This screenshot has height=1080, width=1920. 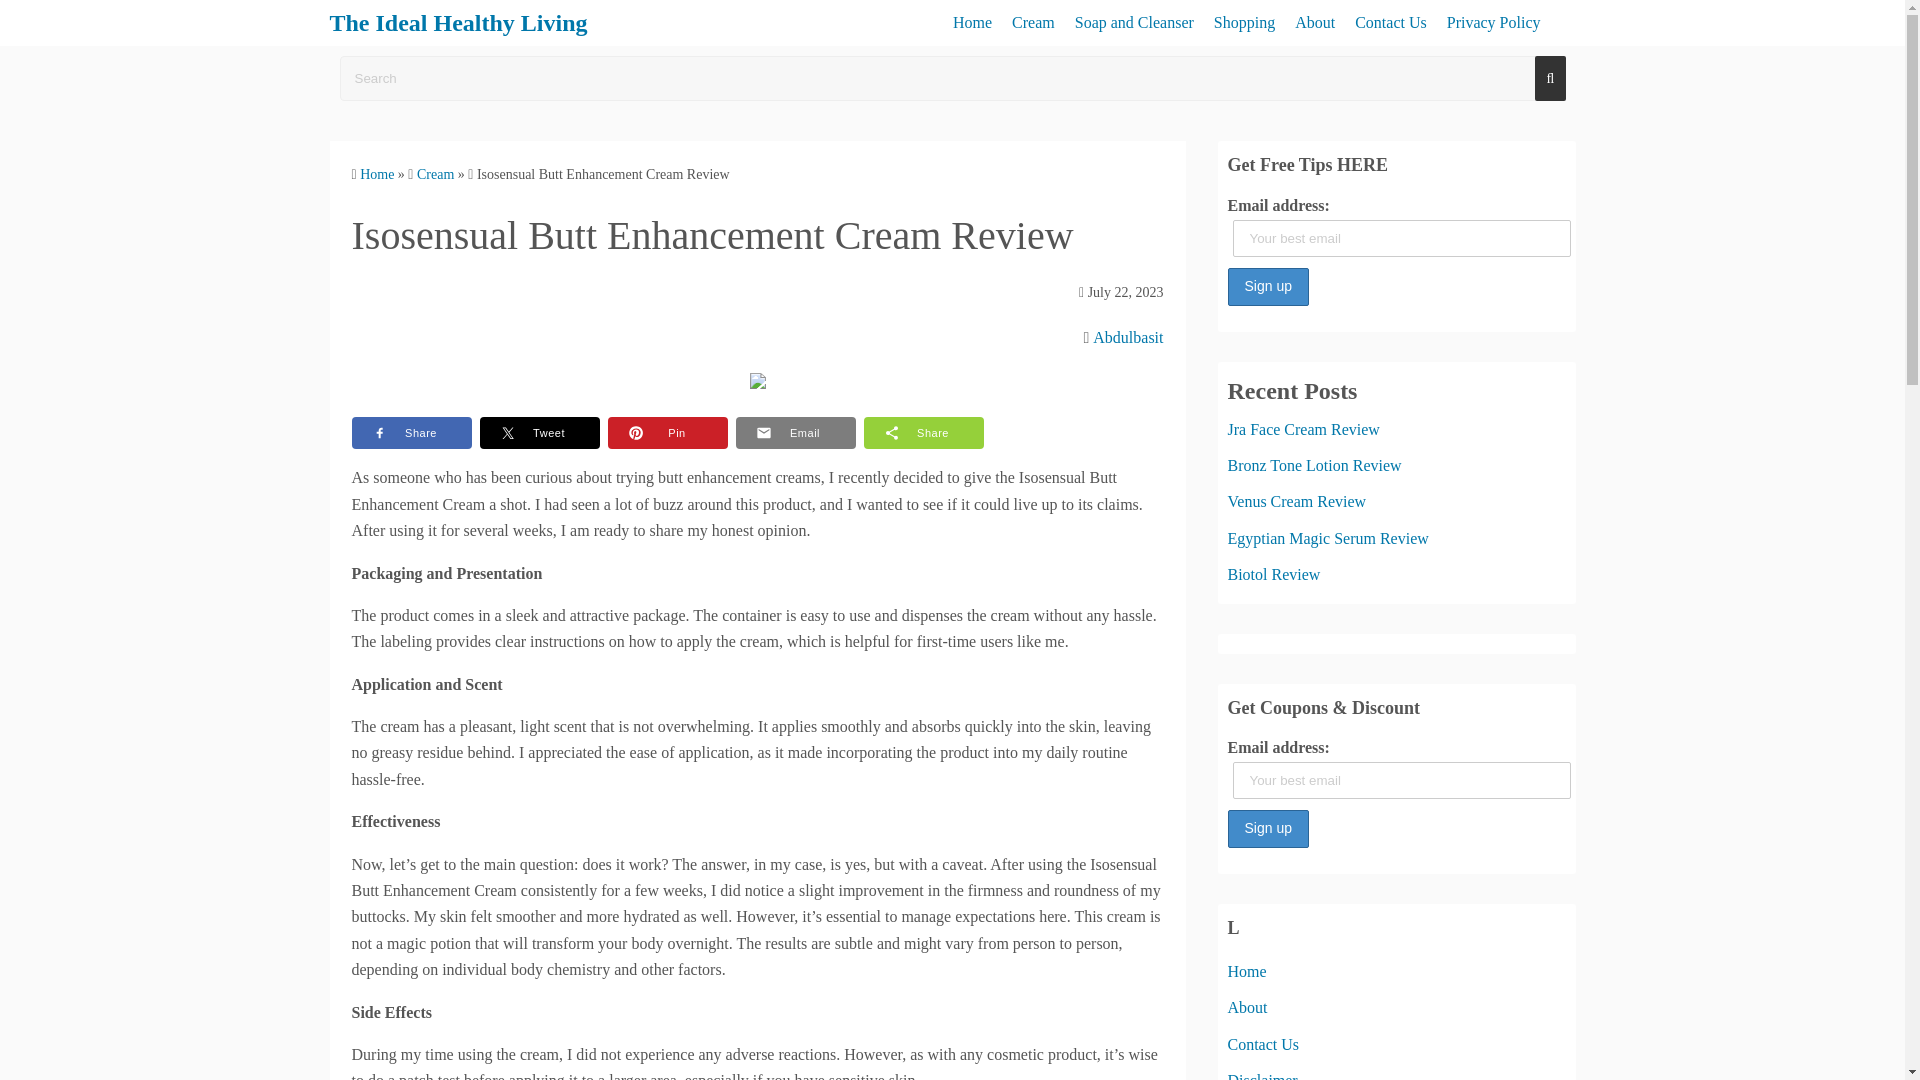 What do you see at coordinates (1390, 23) in the screenshot?
I see `Contact Us` at bounding box center [1390, 23].